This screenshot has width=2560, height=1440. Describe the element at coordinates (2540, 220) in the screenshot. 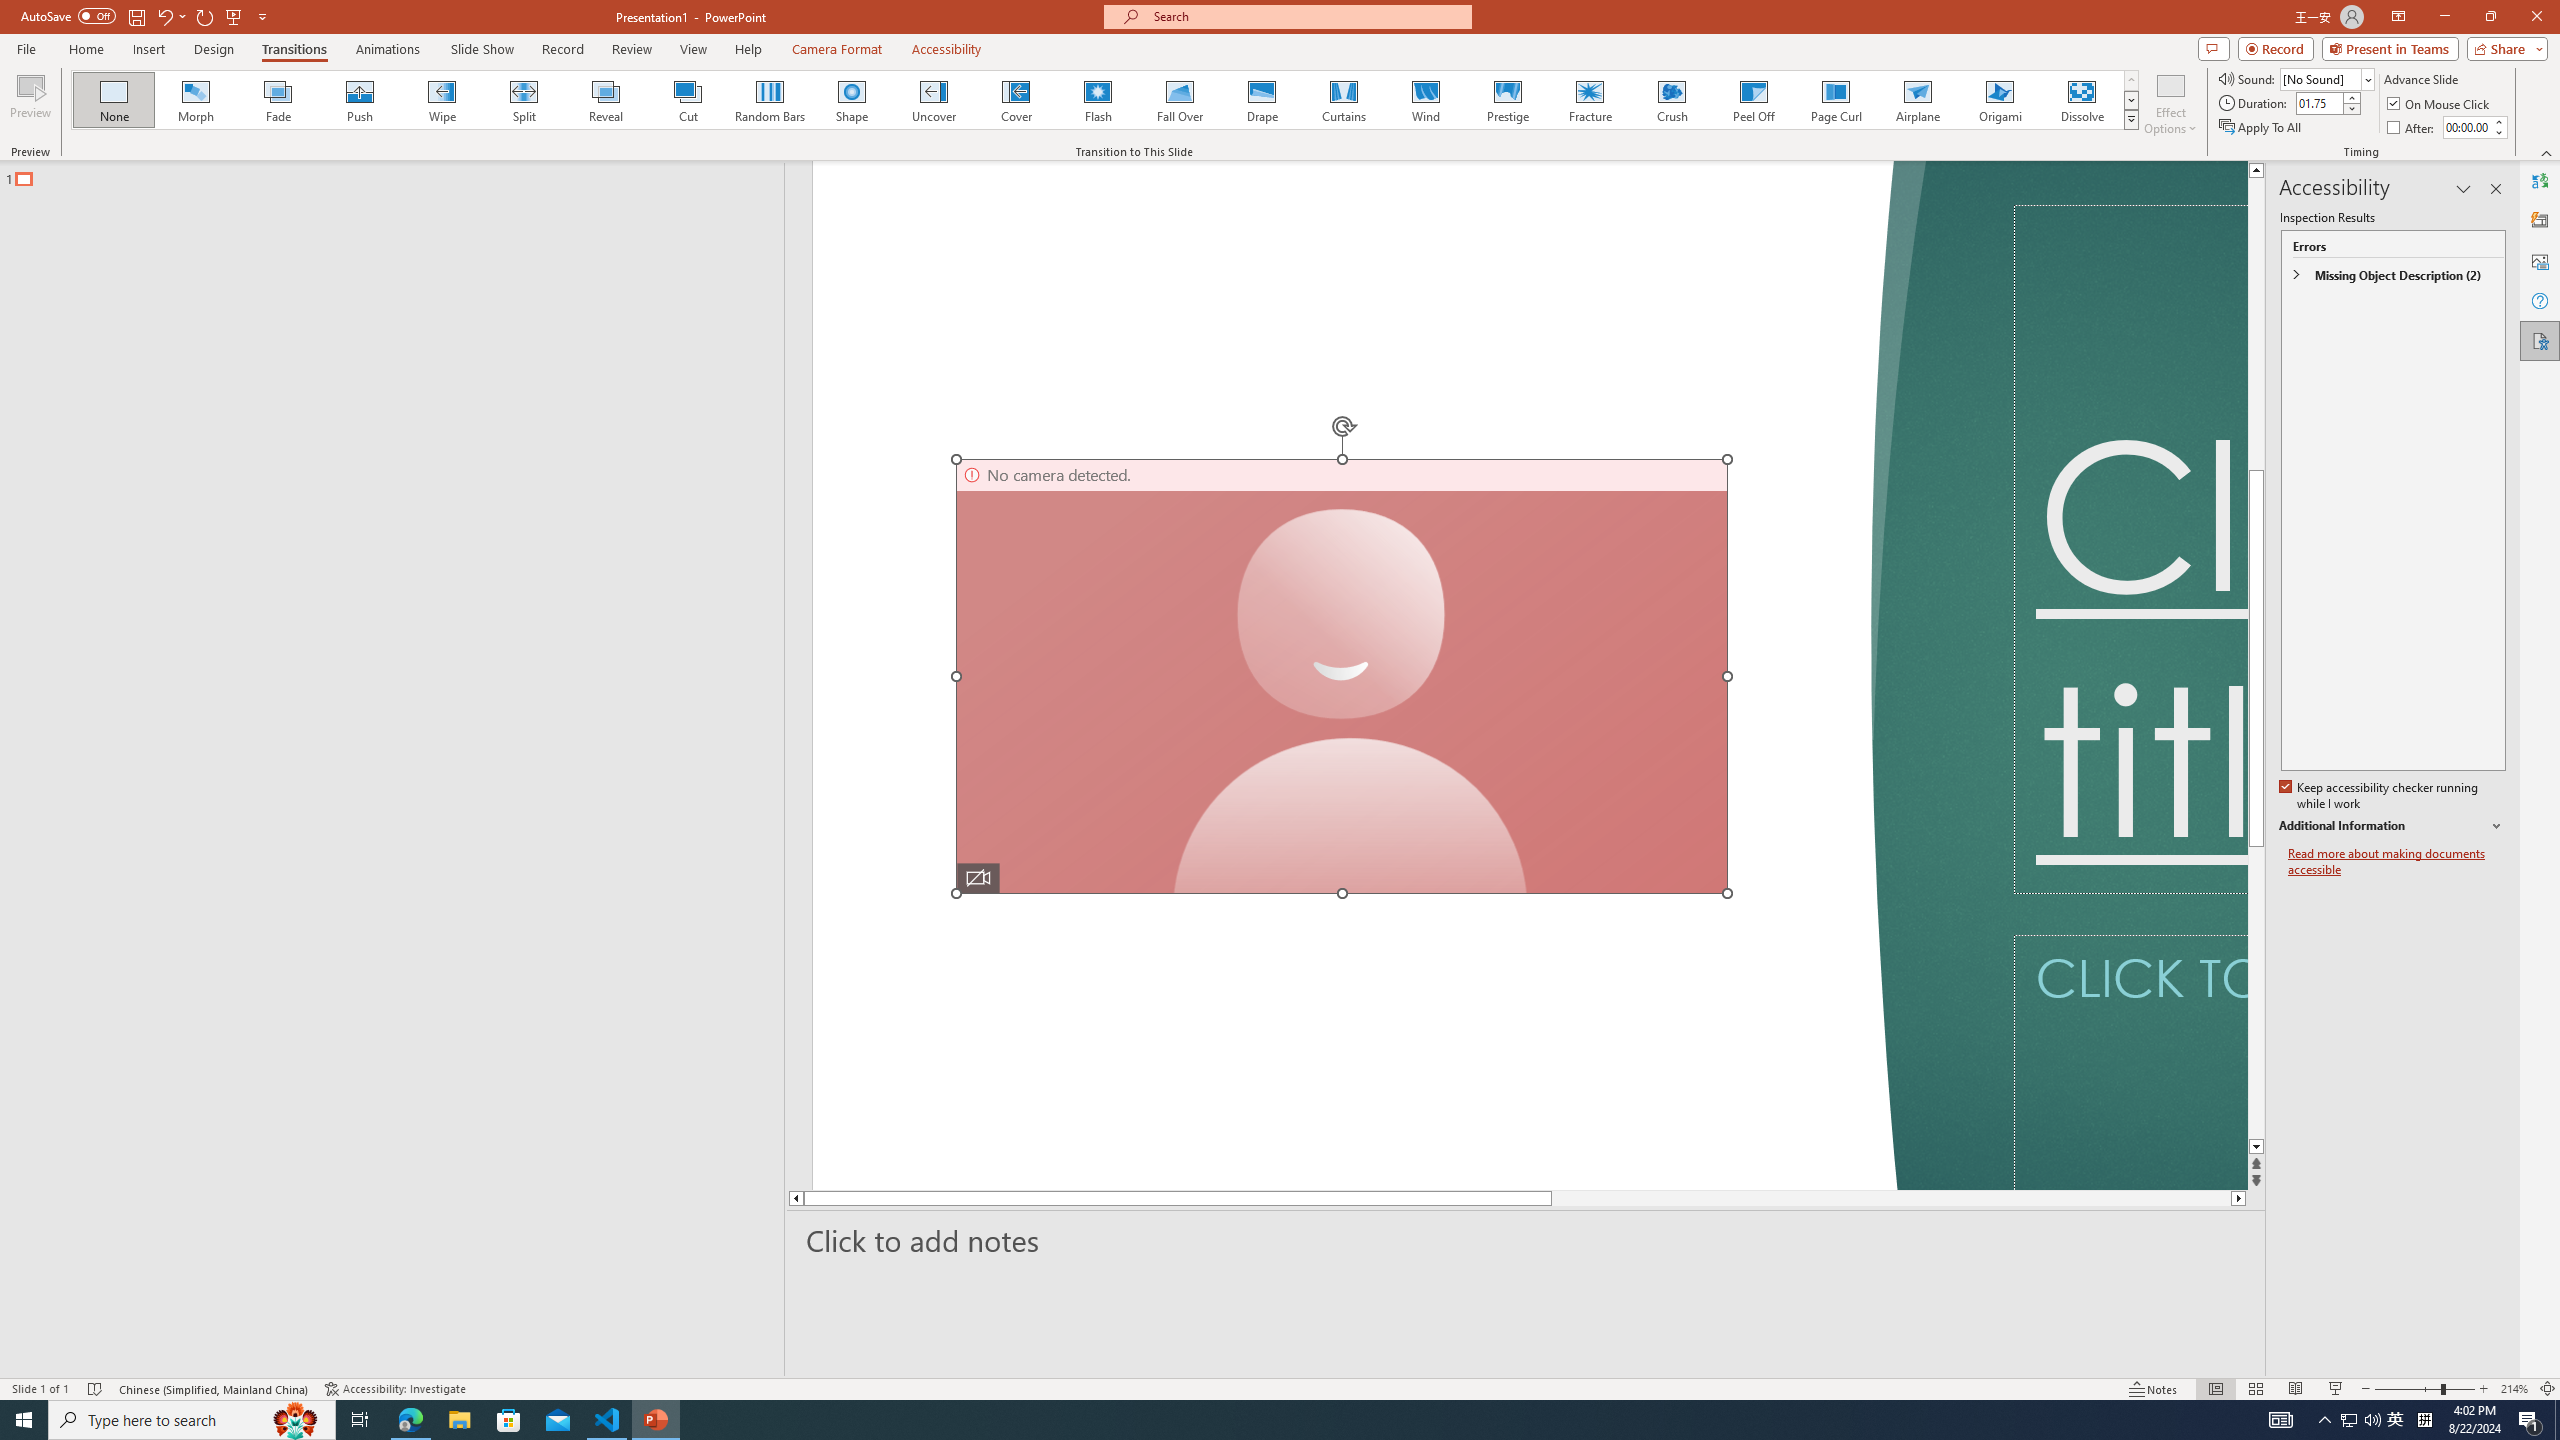

I see `Designer` at that location.